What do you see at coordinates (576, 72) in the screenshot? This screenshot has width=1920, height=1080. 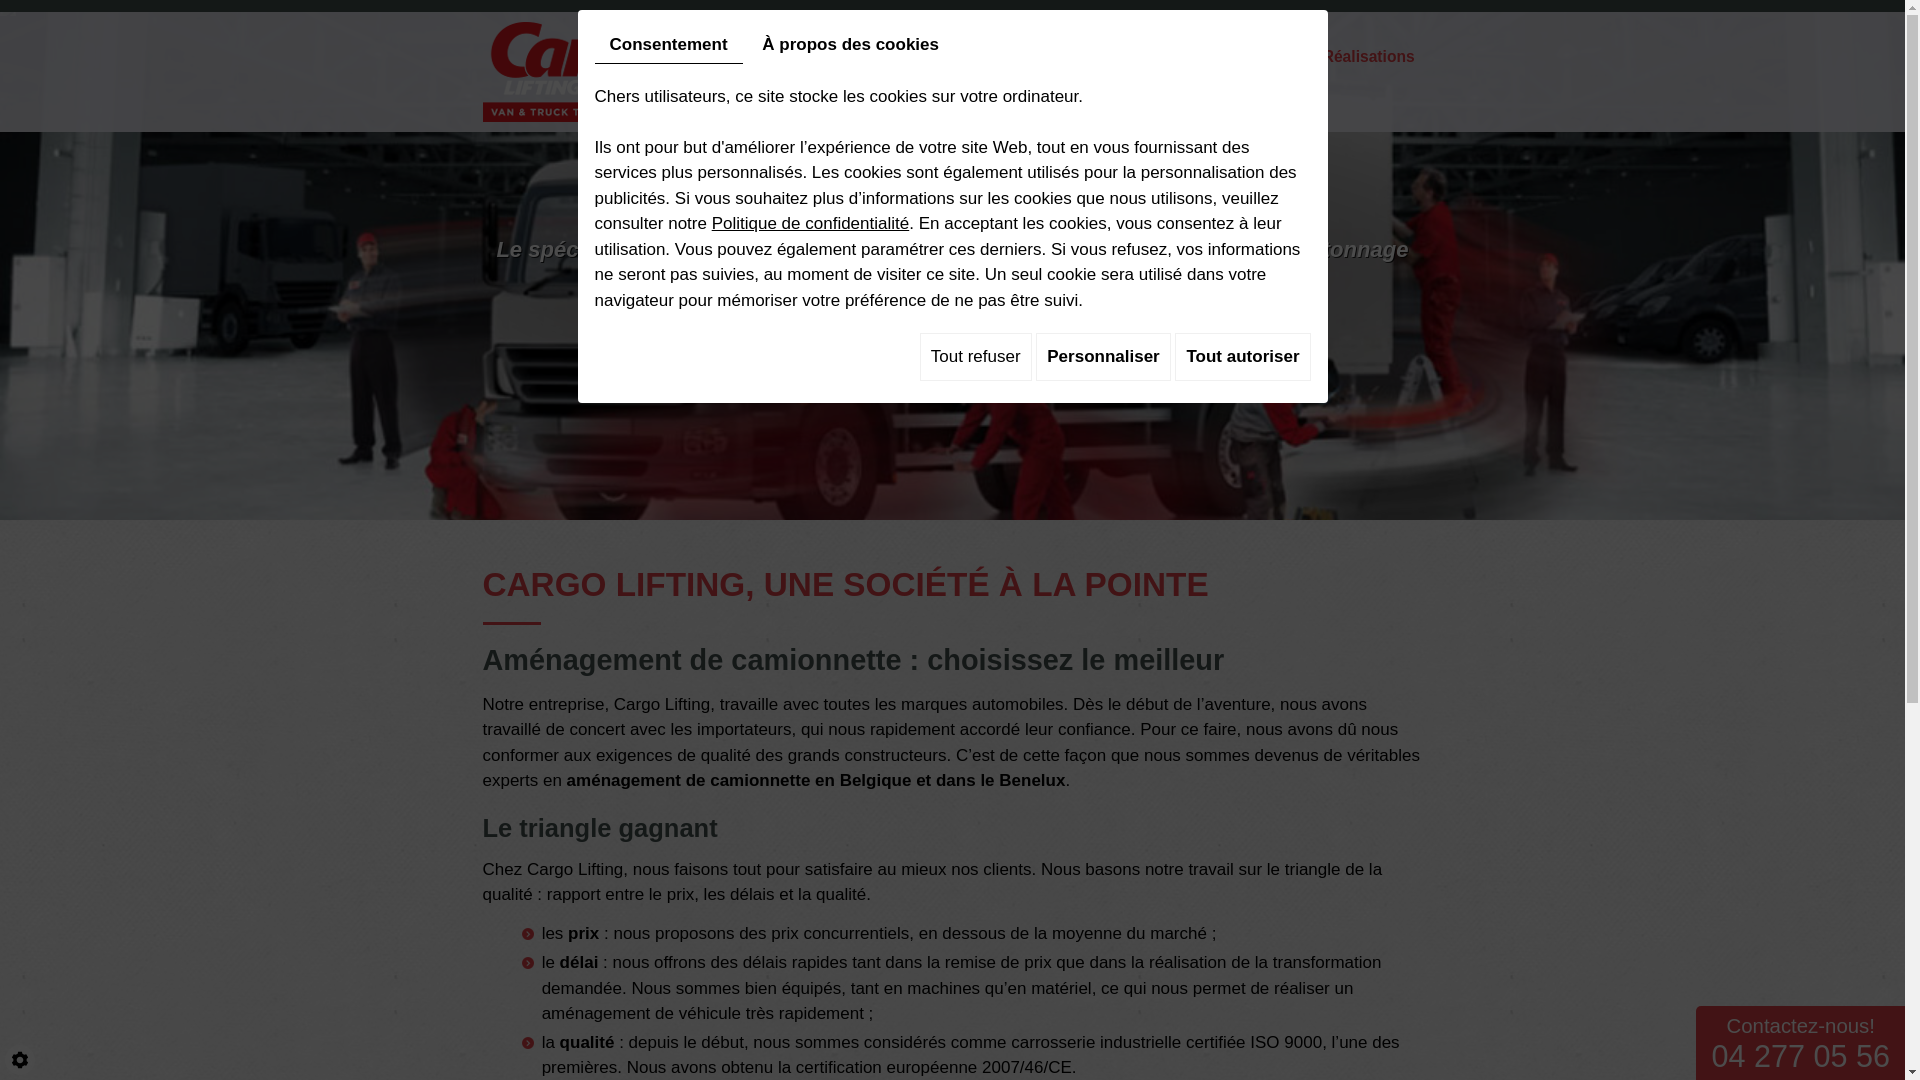 I see `Cargo Lifting` at bounding box center [576, 72].